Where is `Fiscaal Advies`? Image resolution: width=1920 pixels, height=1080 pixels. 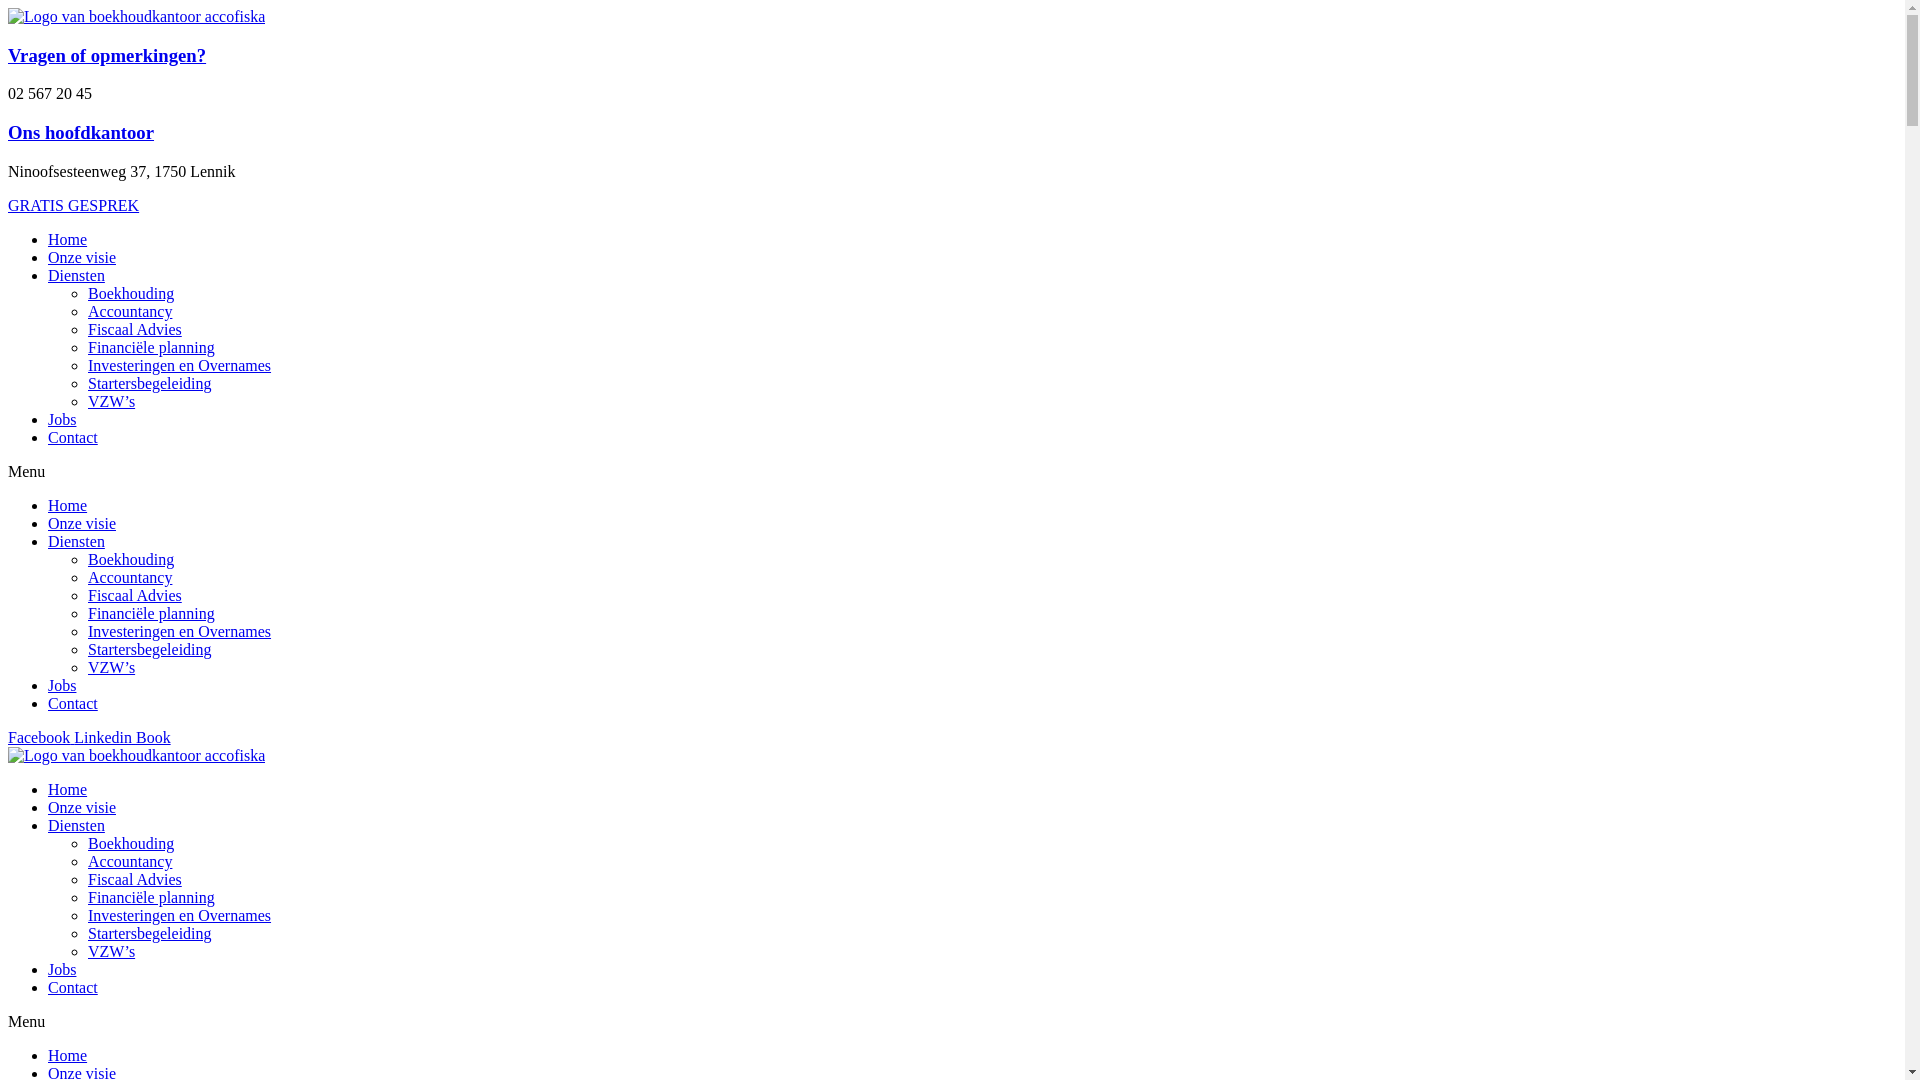 Fiscaal Advies is located at coordinates (135, 330).